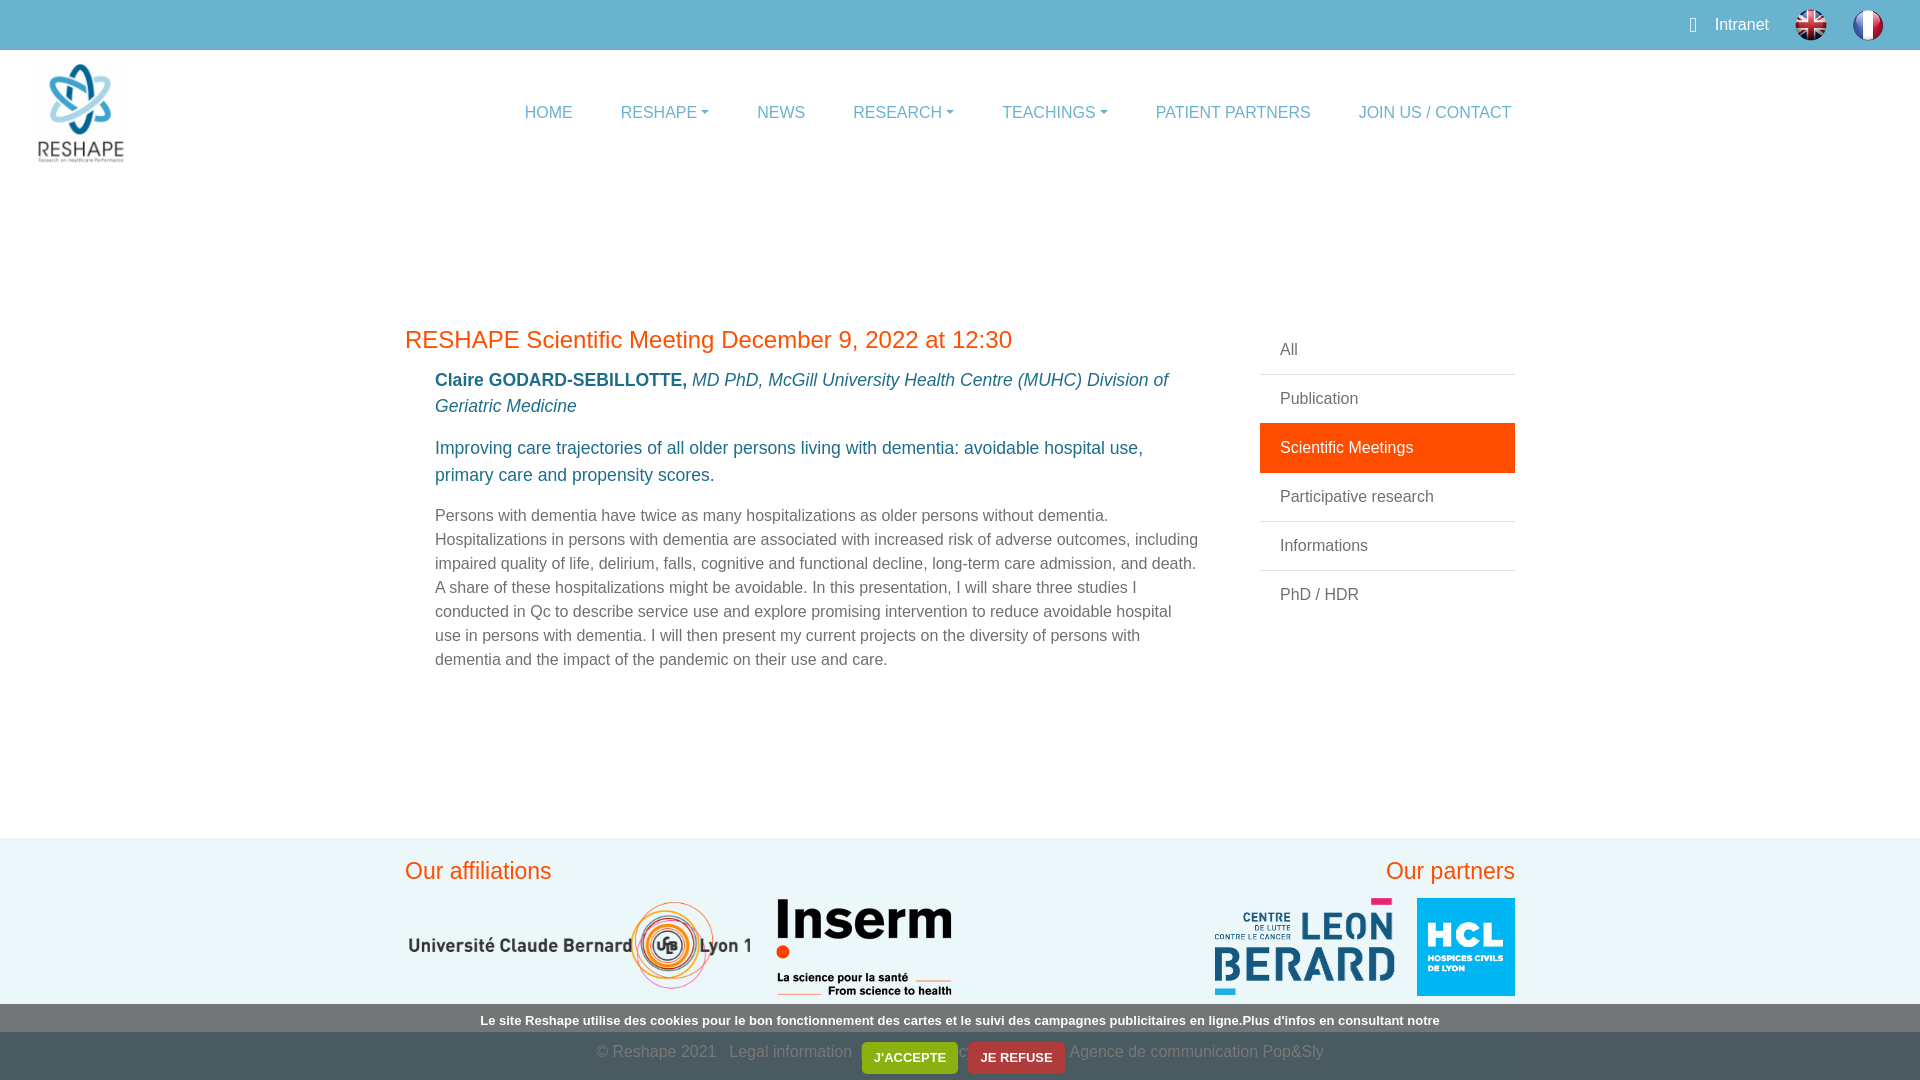 This screenshot has width=1920, height=1080. I want to click on Scientific Meetings, so click(1346, 446).